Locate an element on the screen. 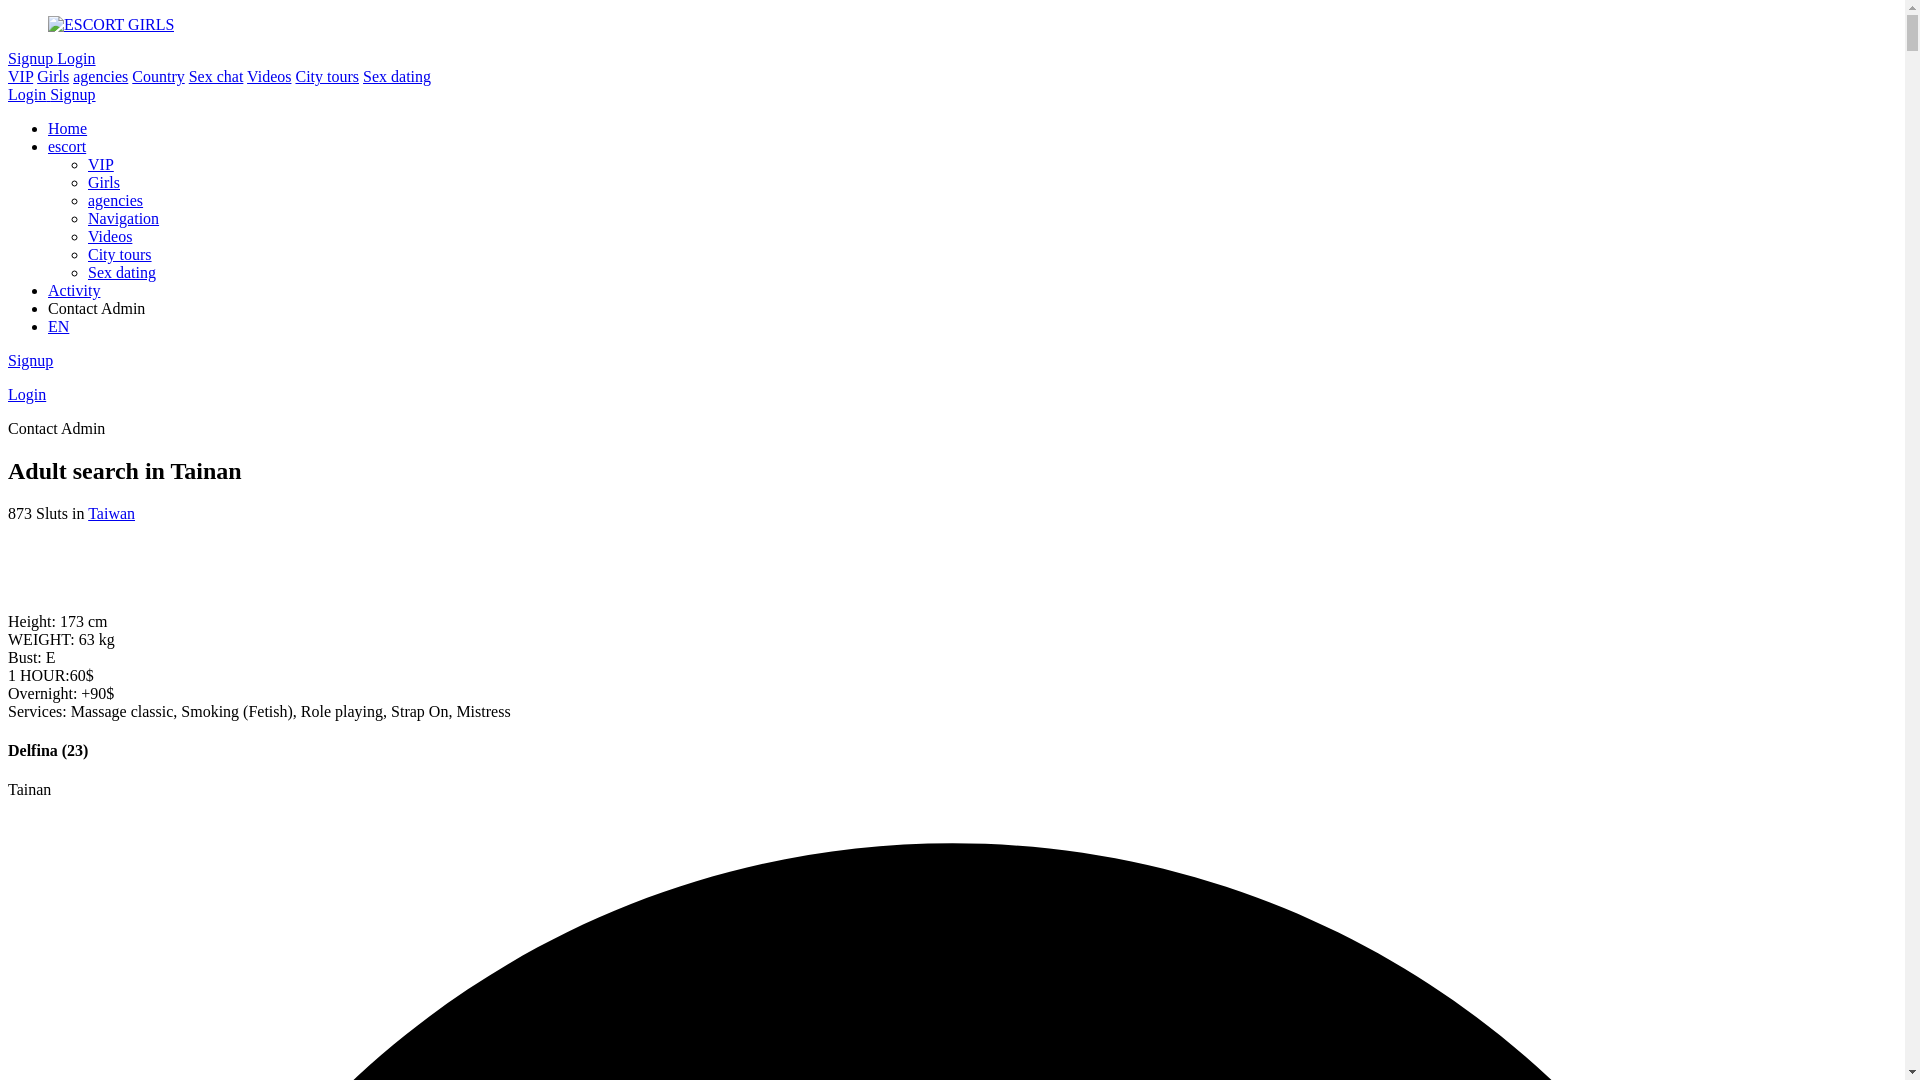 This screenshot has width=1920, height=1080. Home is located at coordinates (68, 128).